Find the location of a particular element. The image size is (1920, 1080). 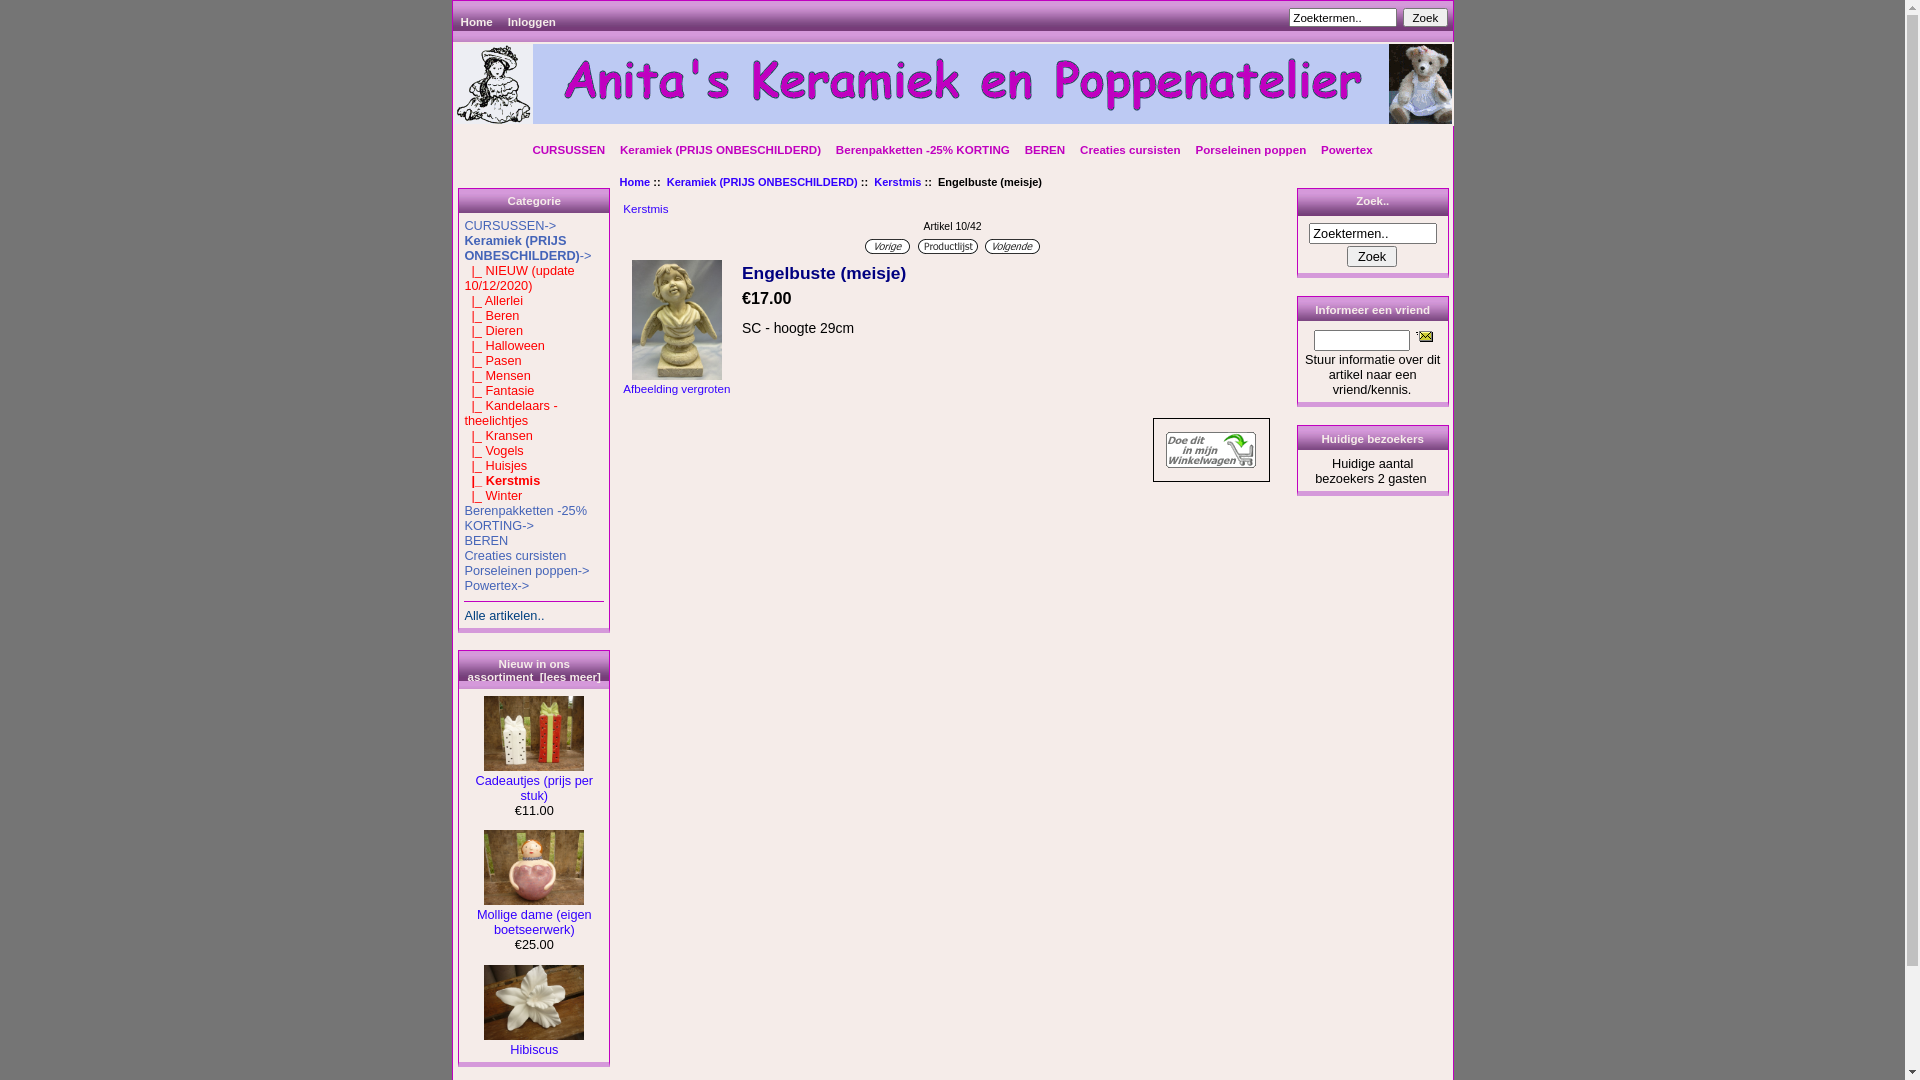

Berenpakketten -25% KORTING-> is located at coordinates (526, 518).